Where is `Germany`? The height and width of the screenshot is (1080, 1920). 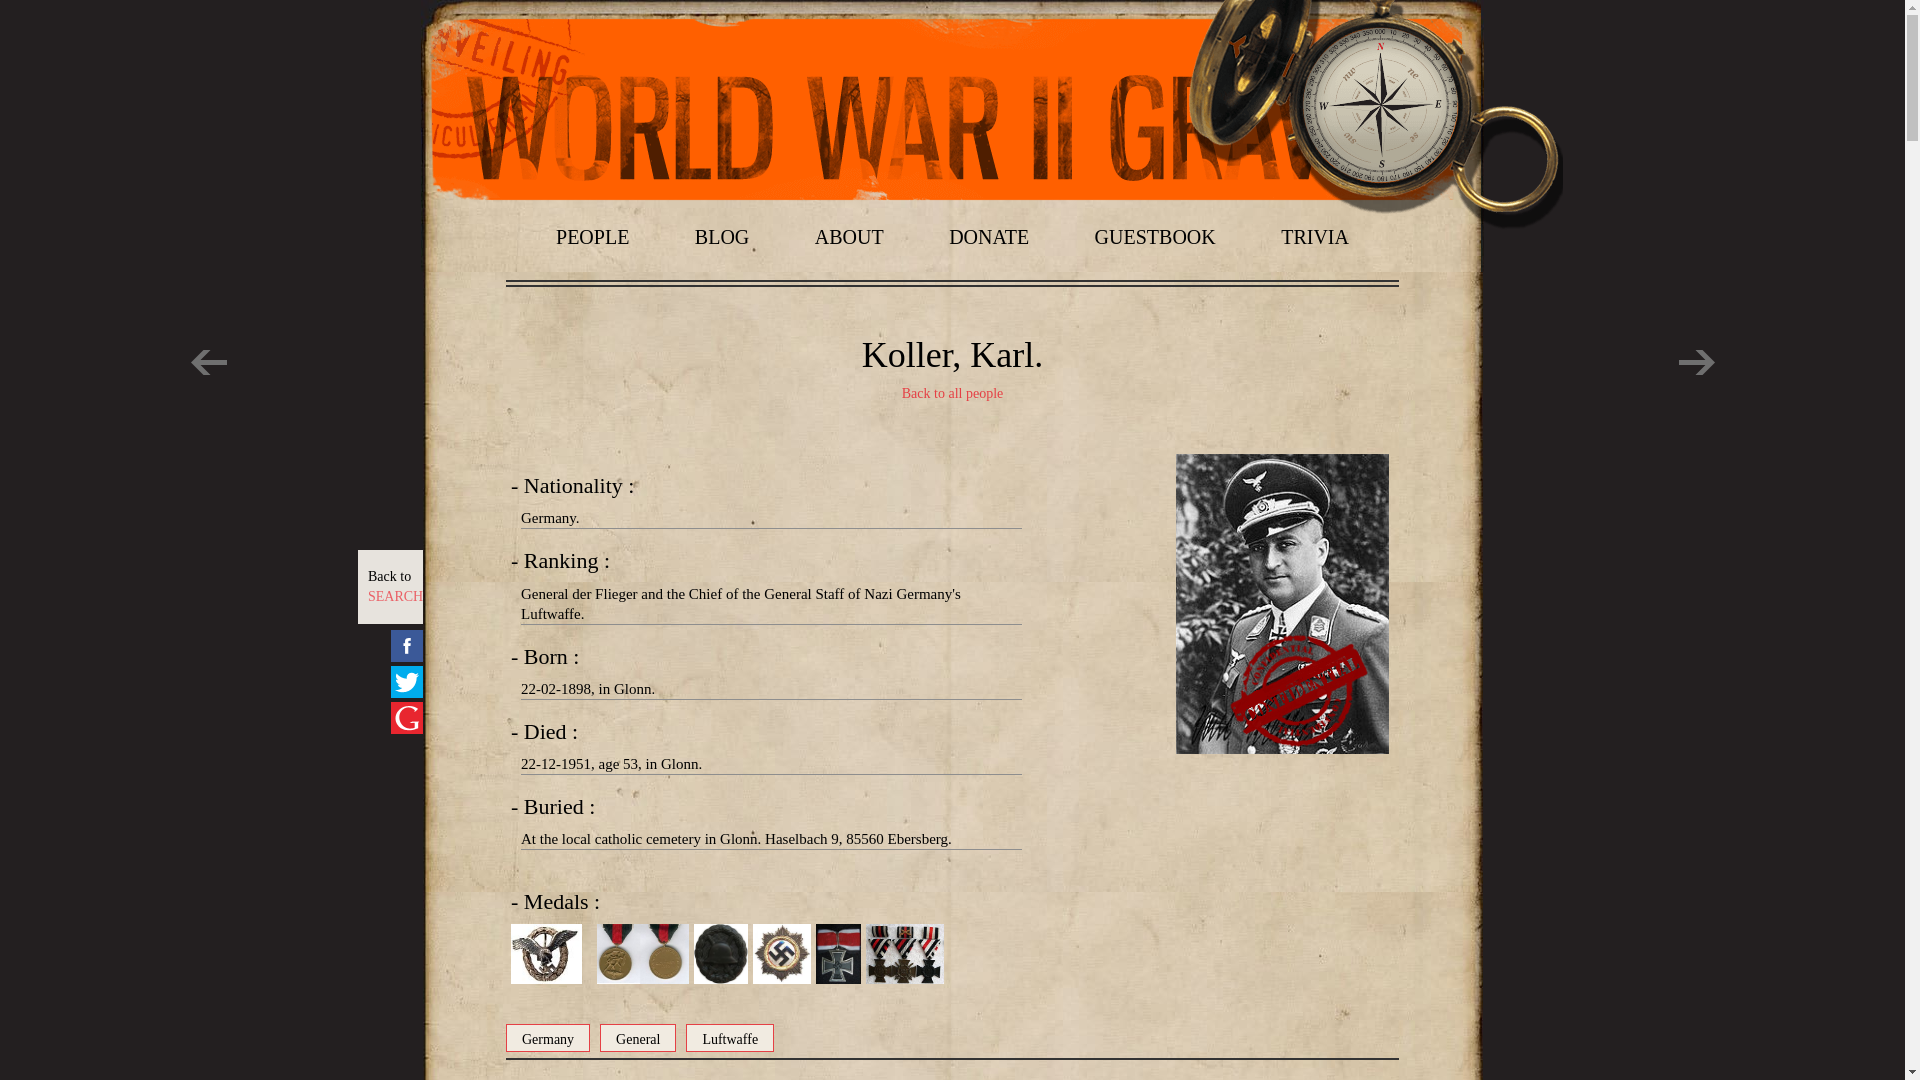
Germany is located at coordinates (395, 586).